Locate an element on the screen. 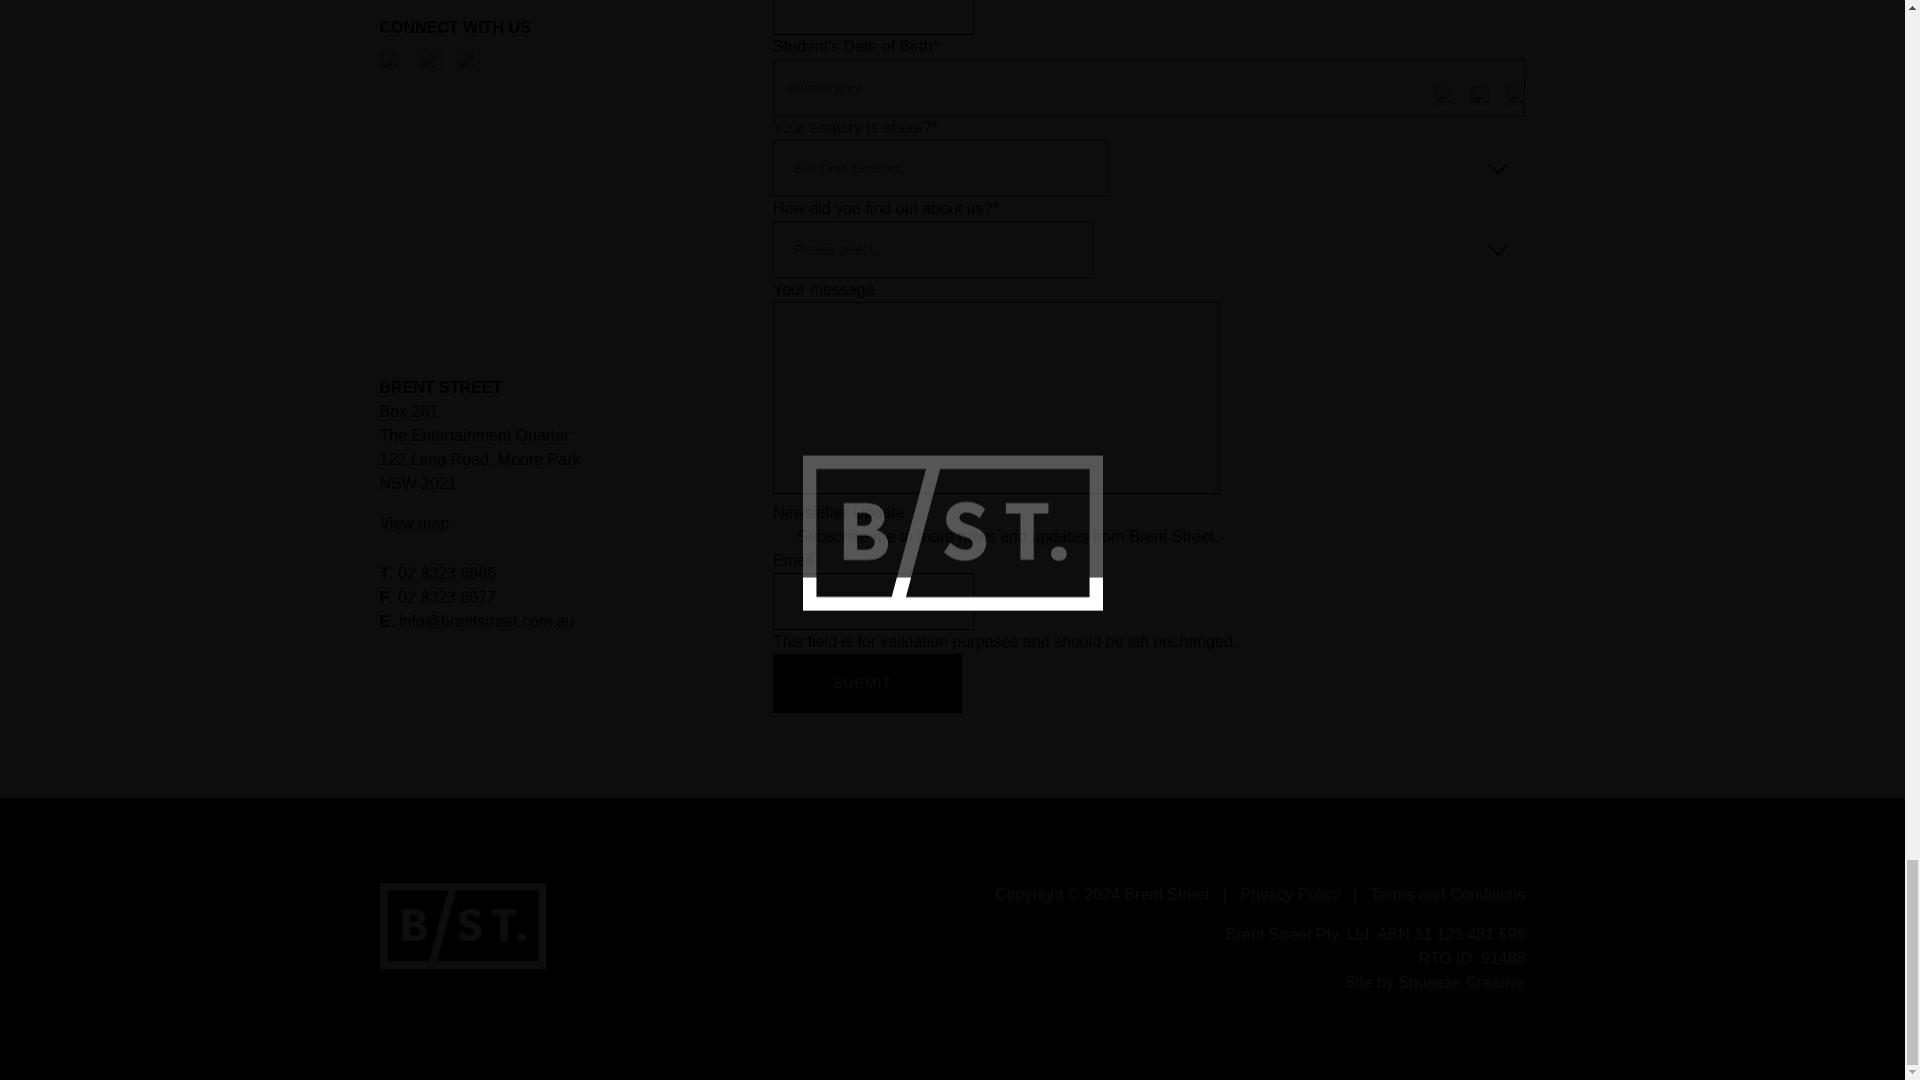 This screenshot has height=1080, width=1920. Subscribe me to more news and updates from Brent Street. is located at coordinates (783, 536).